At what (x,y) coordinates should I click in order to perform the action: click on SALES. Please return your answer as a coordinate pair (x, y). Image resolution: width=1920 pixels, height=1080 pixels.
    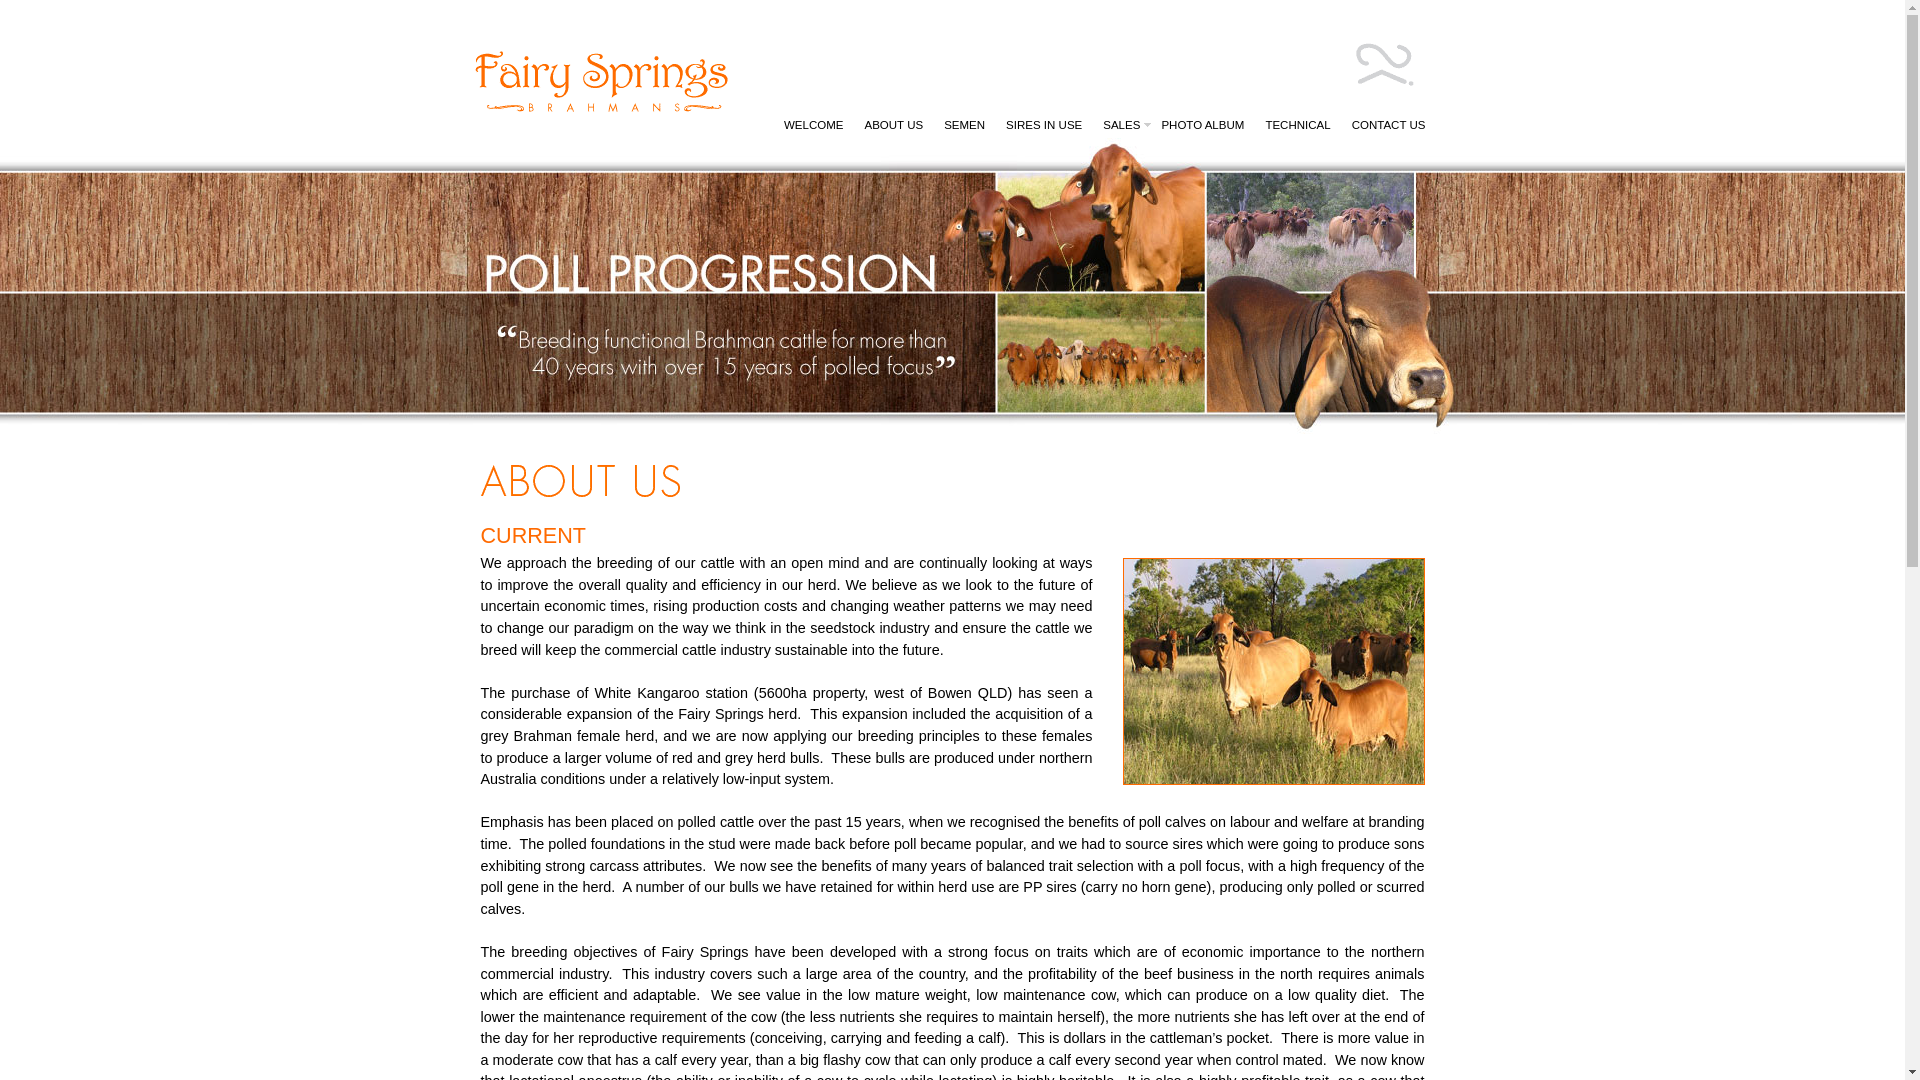
    Looking at the image, I should click on (1126, 125).